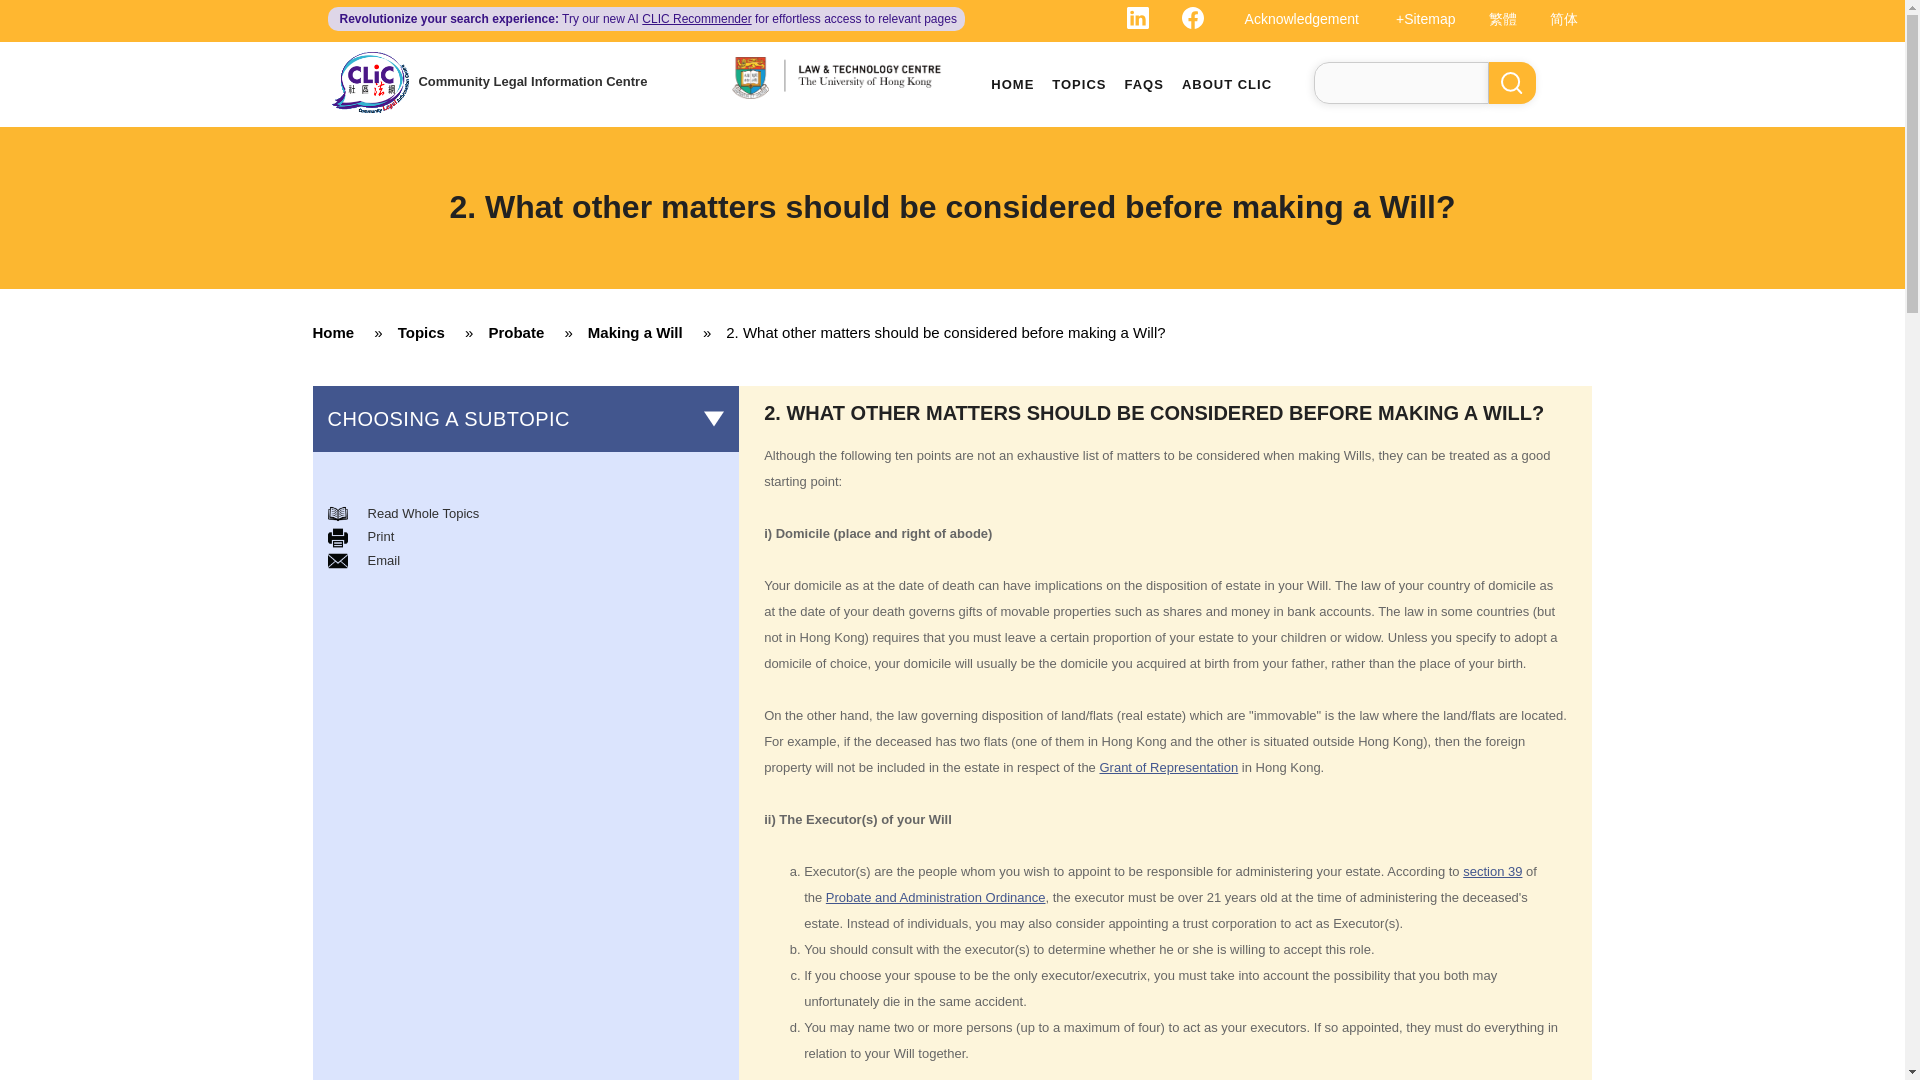 Image resolution: width=1920 pixels, height=1080 pixels. Describe the element at coordinates (1401, 82) in the screenshot. I see `Enter the terms you wish to search for.` at that location.